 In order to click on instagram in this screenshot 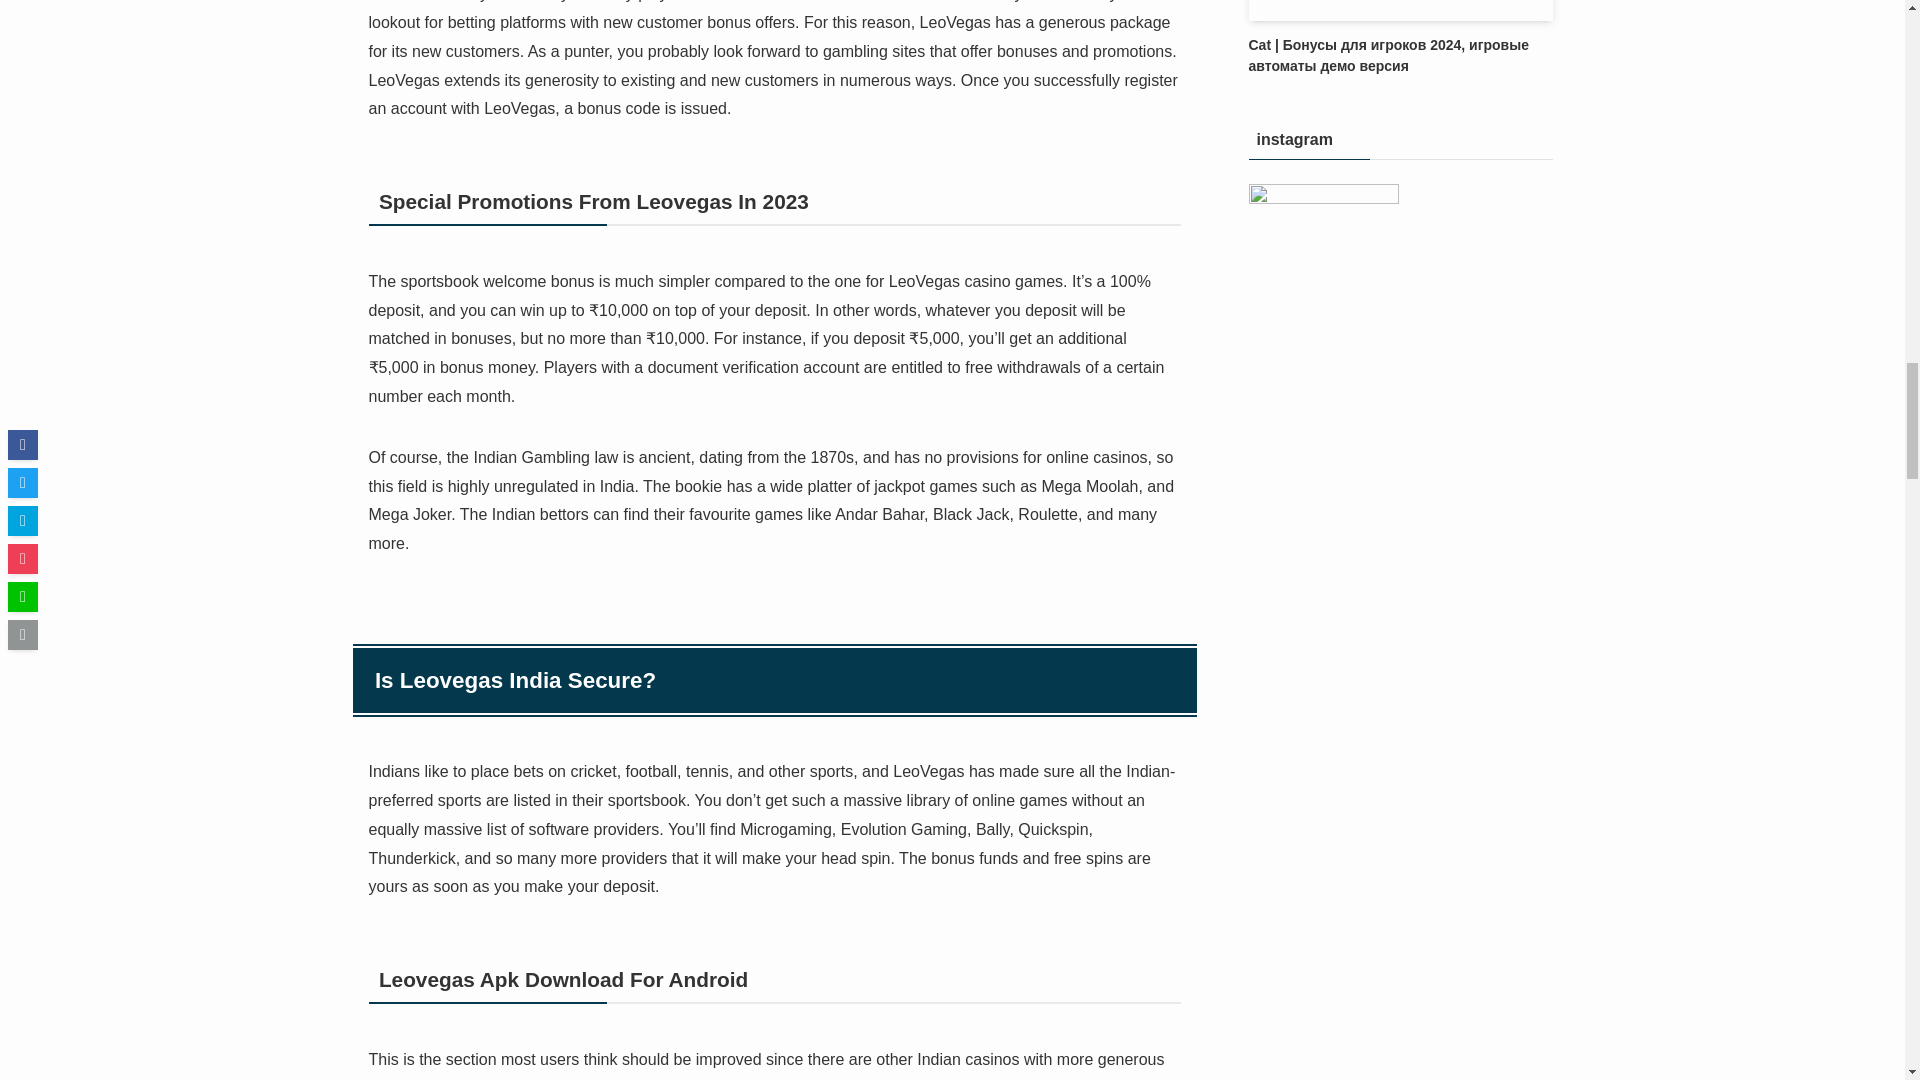, I will do `click(1322, 258)`.